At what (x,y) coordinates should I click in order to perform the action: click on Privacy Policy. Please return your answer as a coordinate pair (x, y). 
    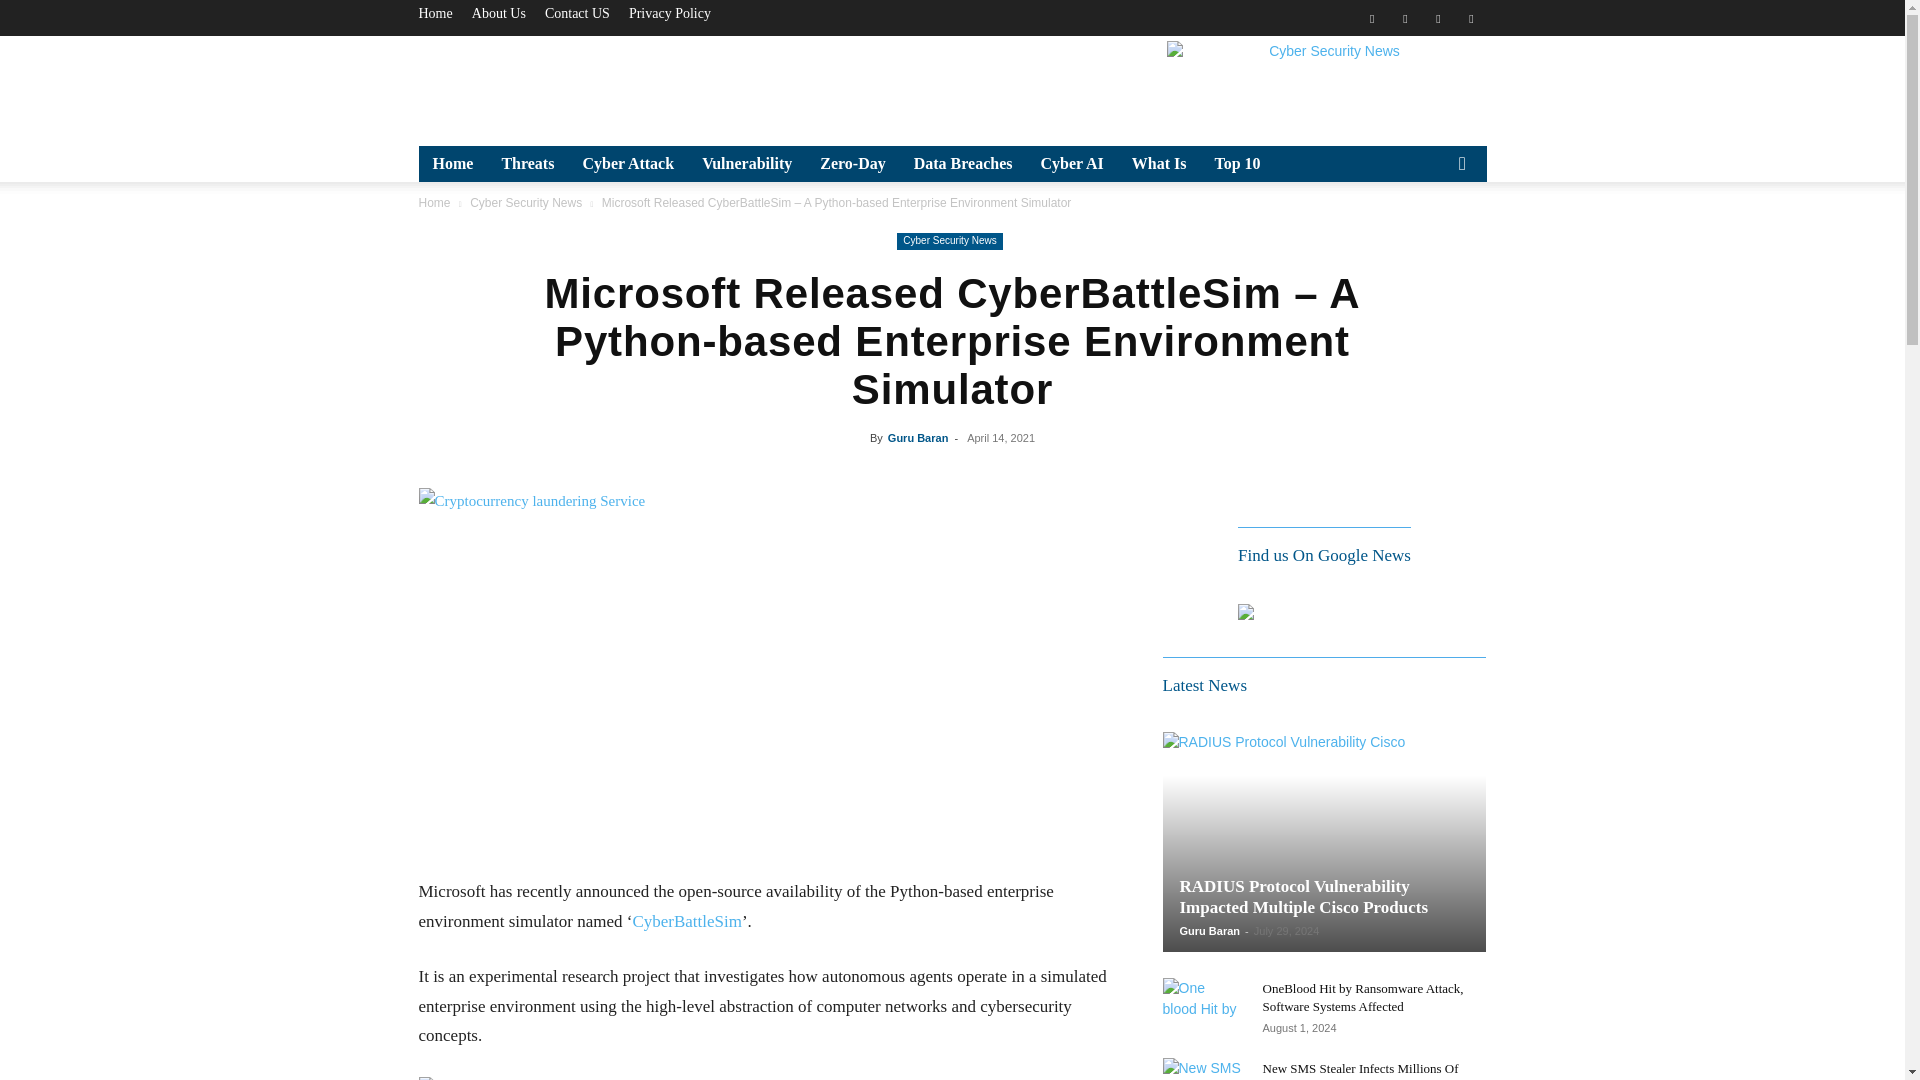
    Looking at the image, I should click on (670, 13).